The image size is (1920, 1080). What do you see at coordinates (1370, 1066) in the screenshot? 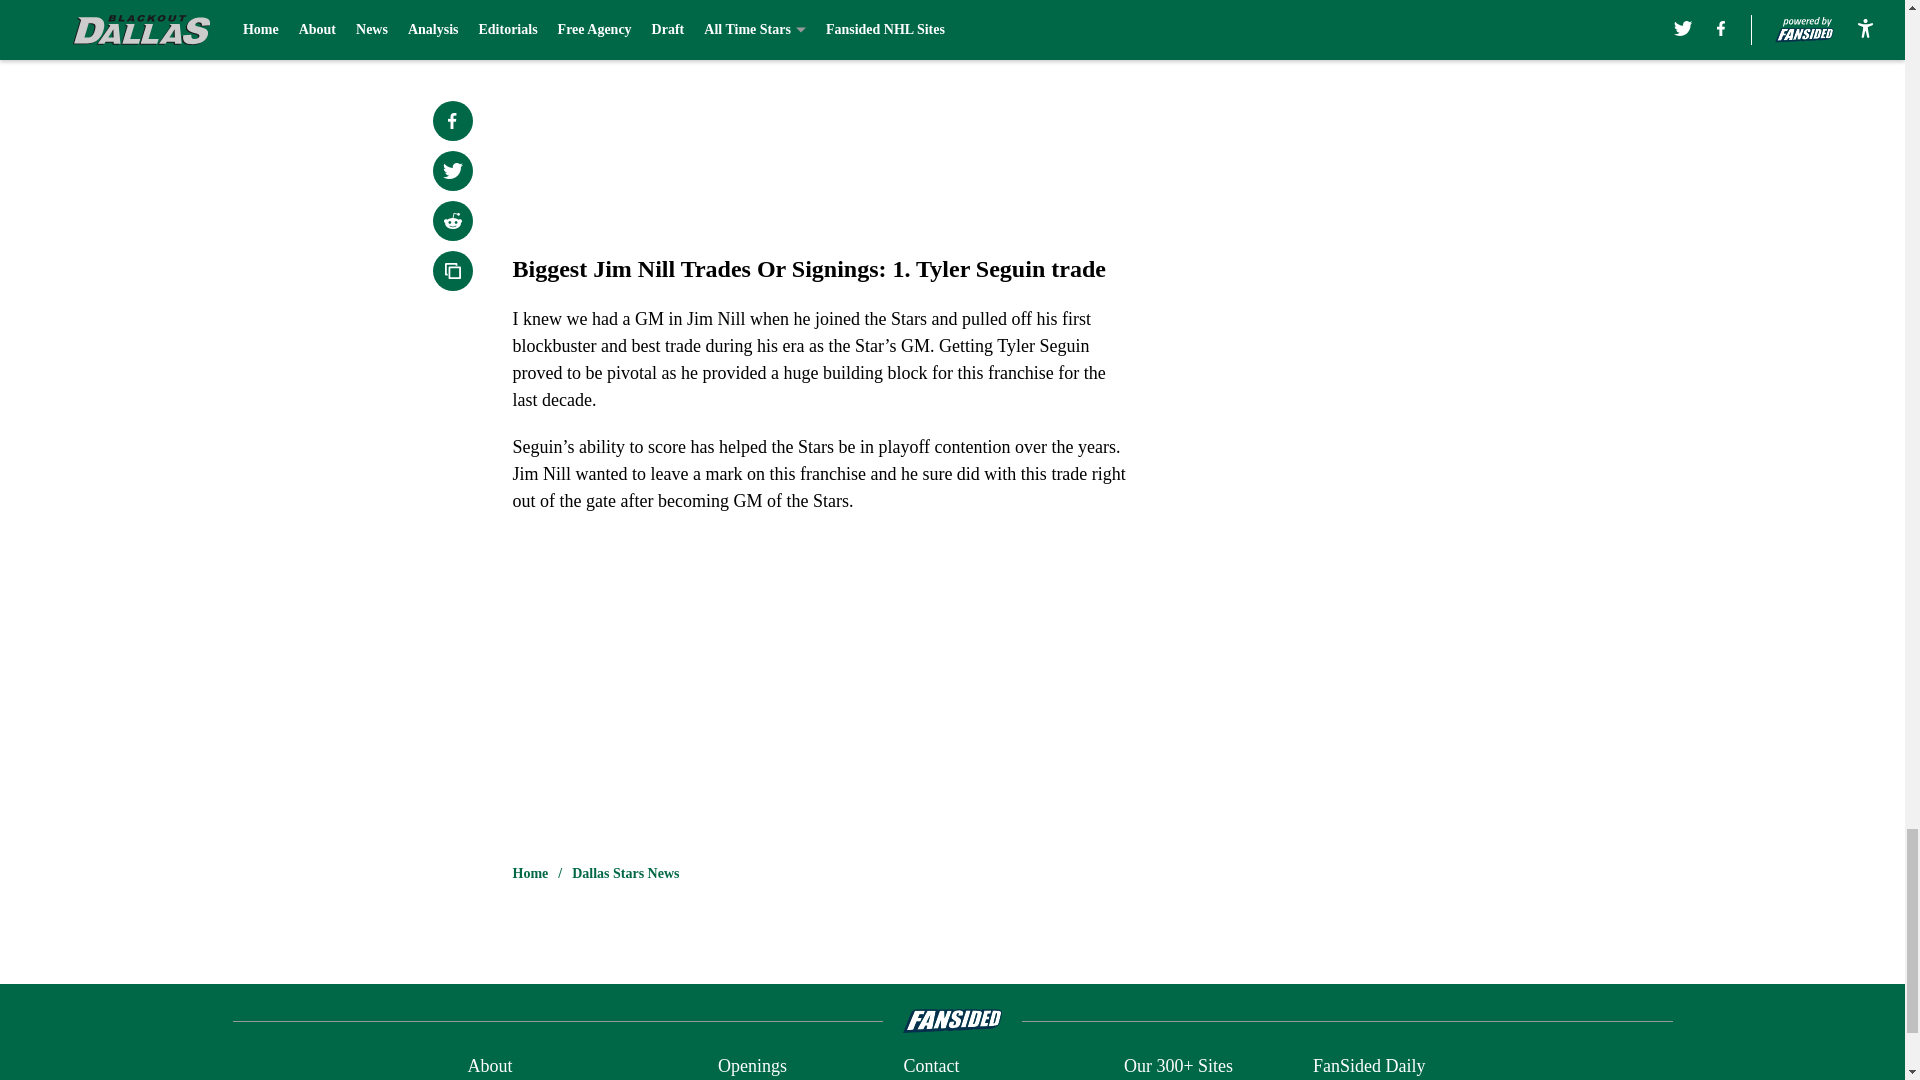
I see `FanSided Daily` at bounding box center [1370, 1066].